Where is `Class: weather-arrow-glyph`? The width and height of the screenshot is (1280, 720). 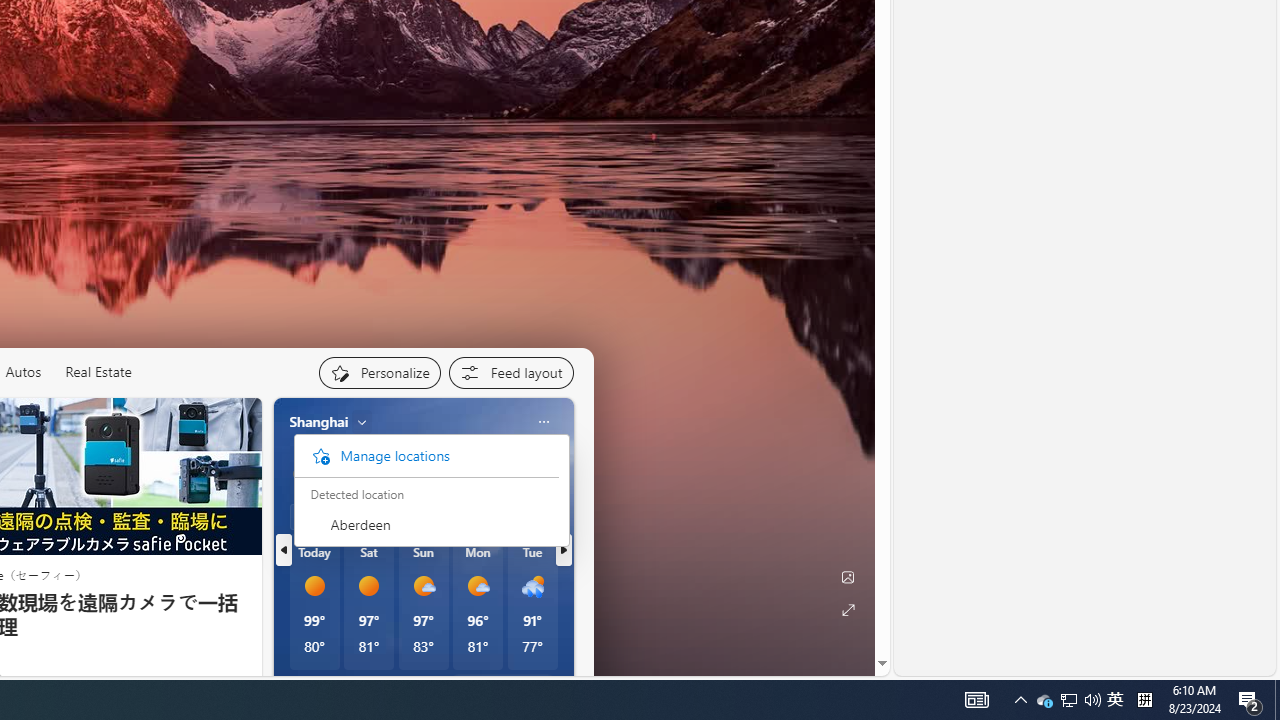
Class: weather-arrow-glyph is located at coordinates (554, 474).